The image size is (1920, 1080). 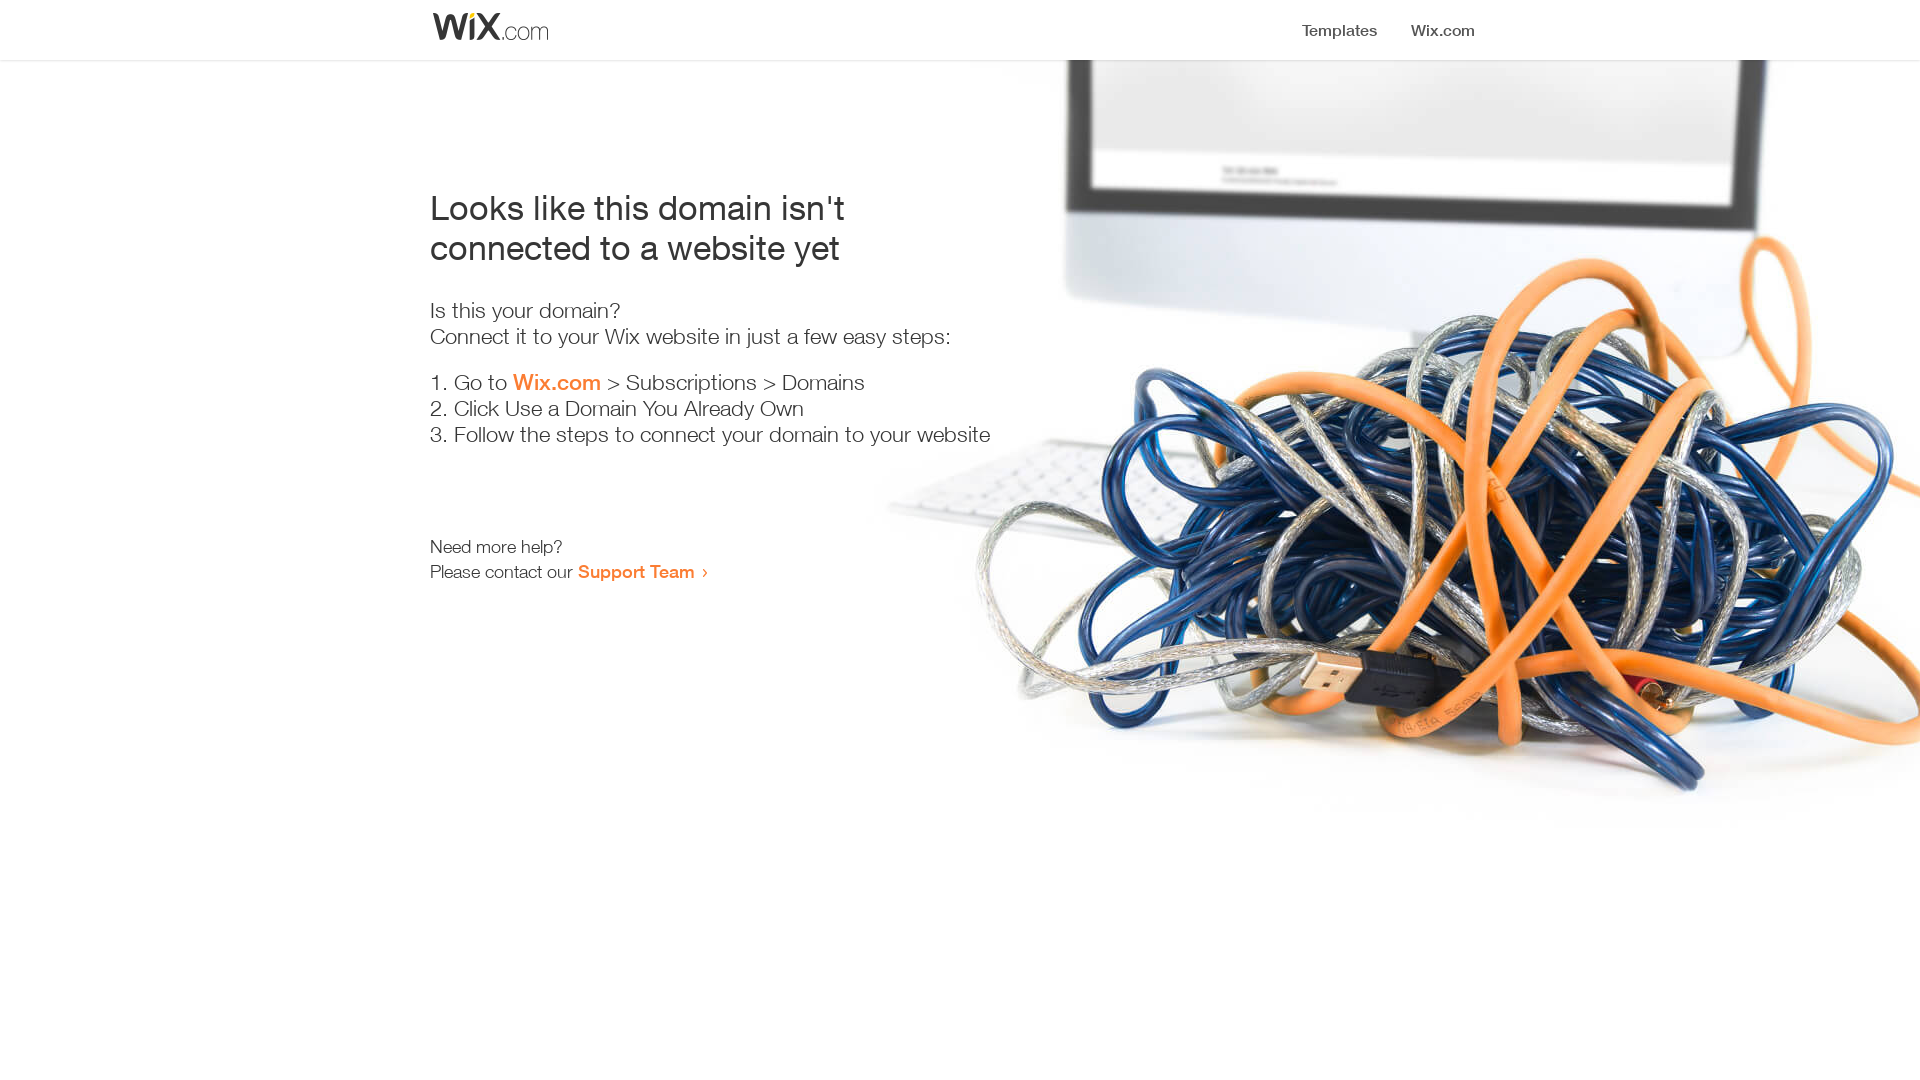 What do you see at coordinates (636, 571) in the screenshot?
I see `Support Team` at bounding box center [636, 571].